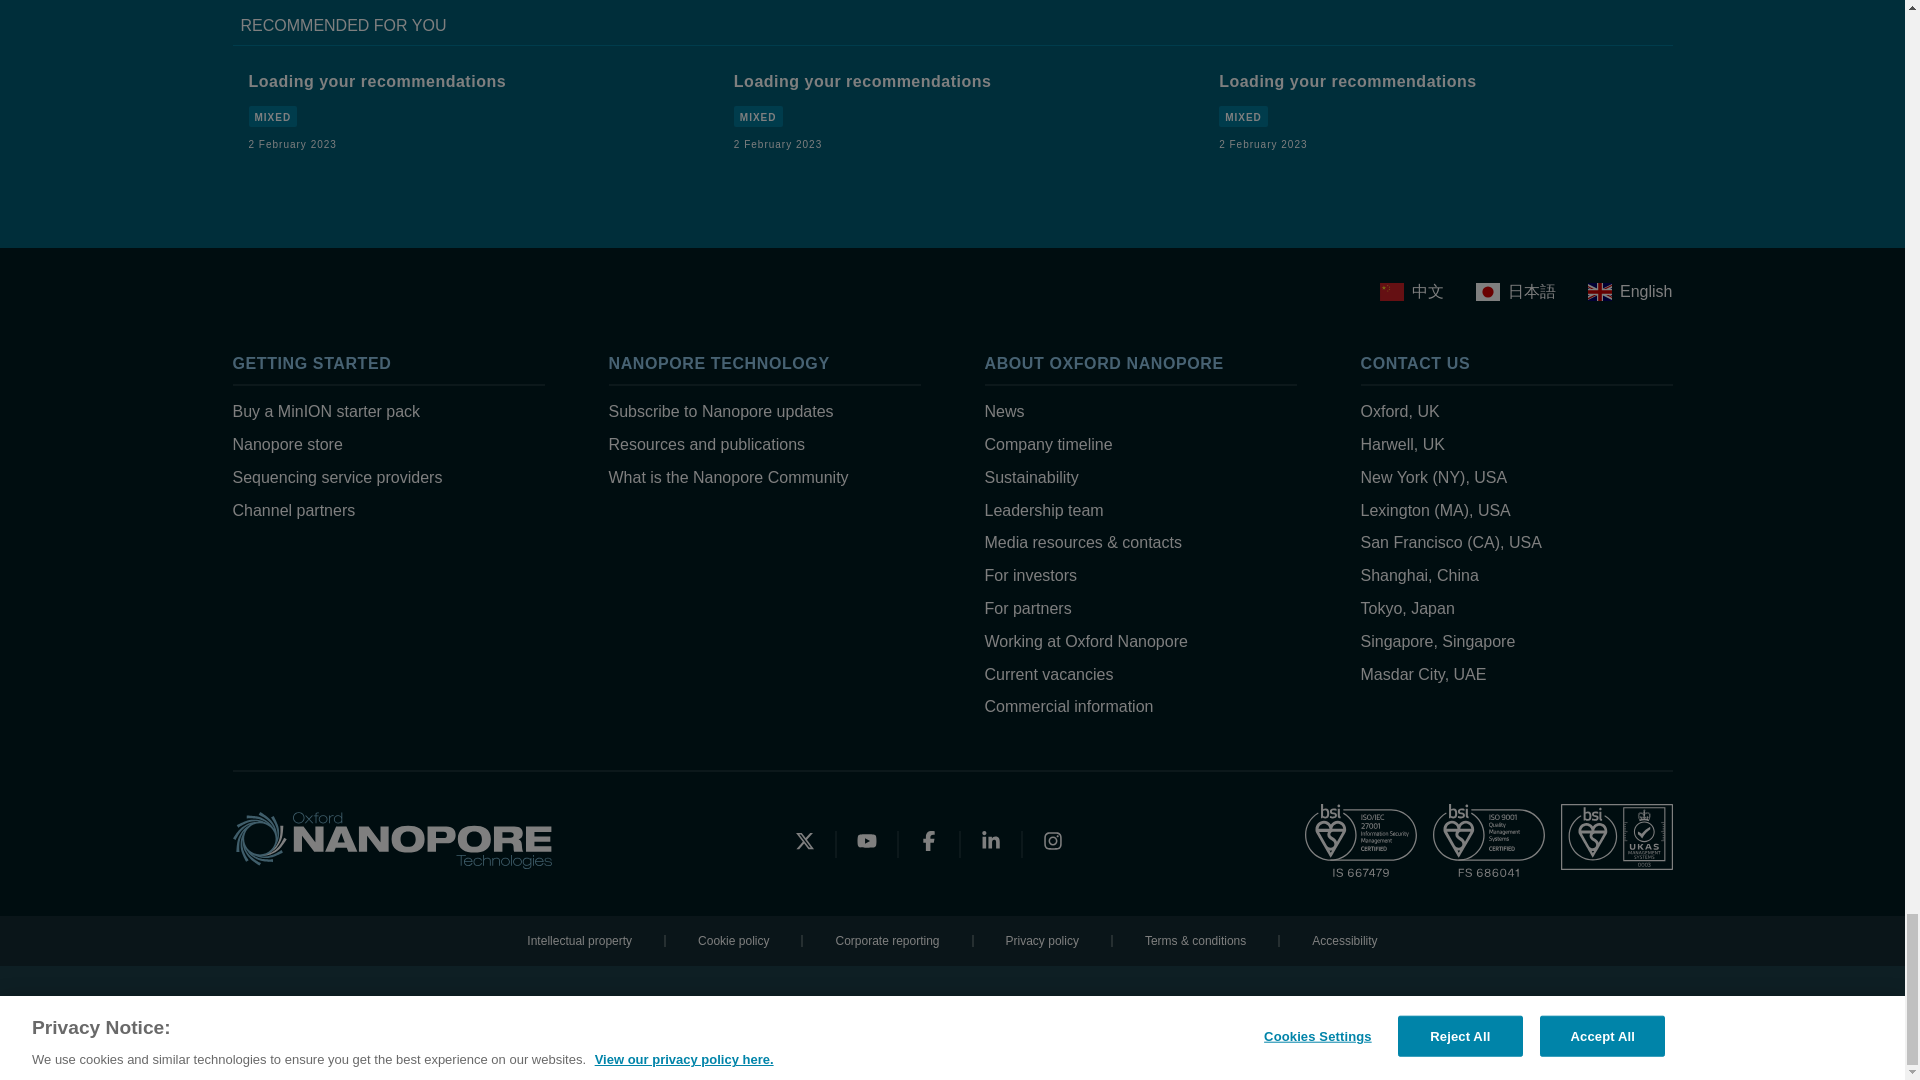 This screenshot has height=1080, width=1920. What do you see at coordinates (1052, 844) in the screenshot?
I see `Instagram` at bounding box center [1052, 844].